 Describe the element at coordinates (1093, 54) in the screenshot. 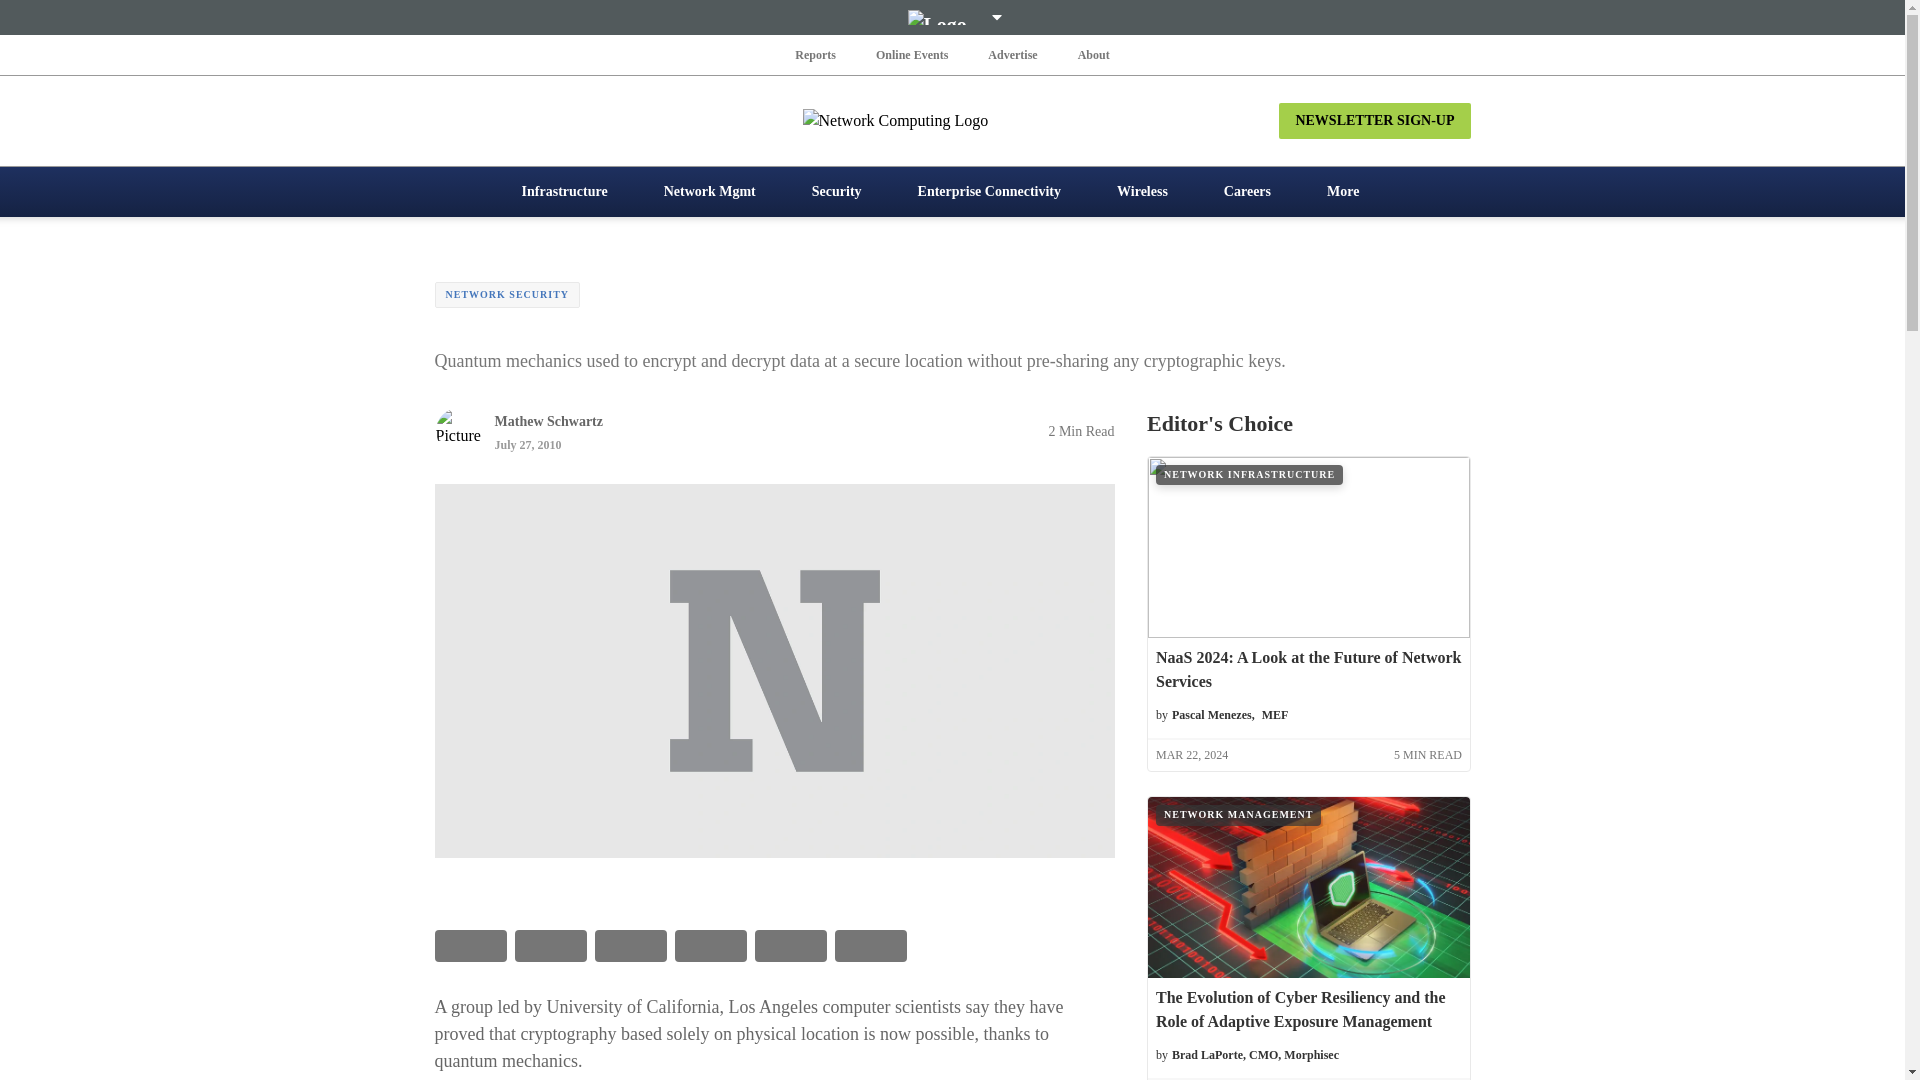

I see `About` at that location.